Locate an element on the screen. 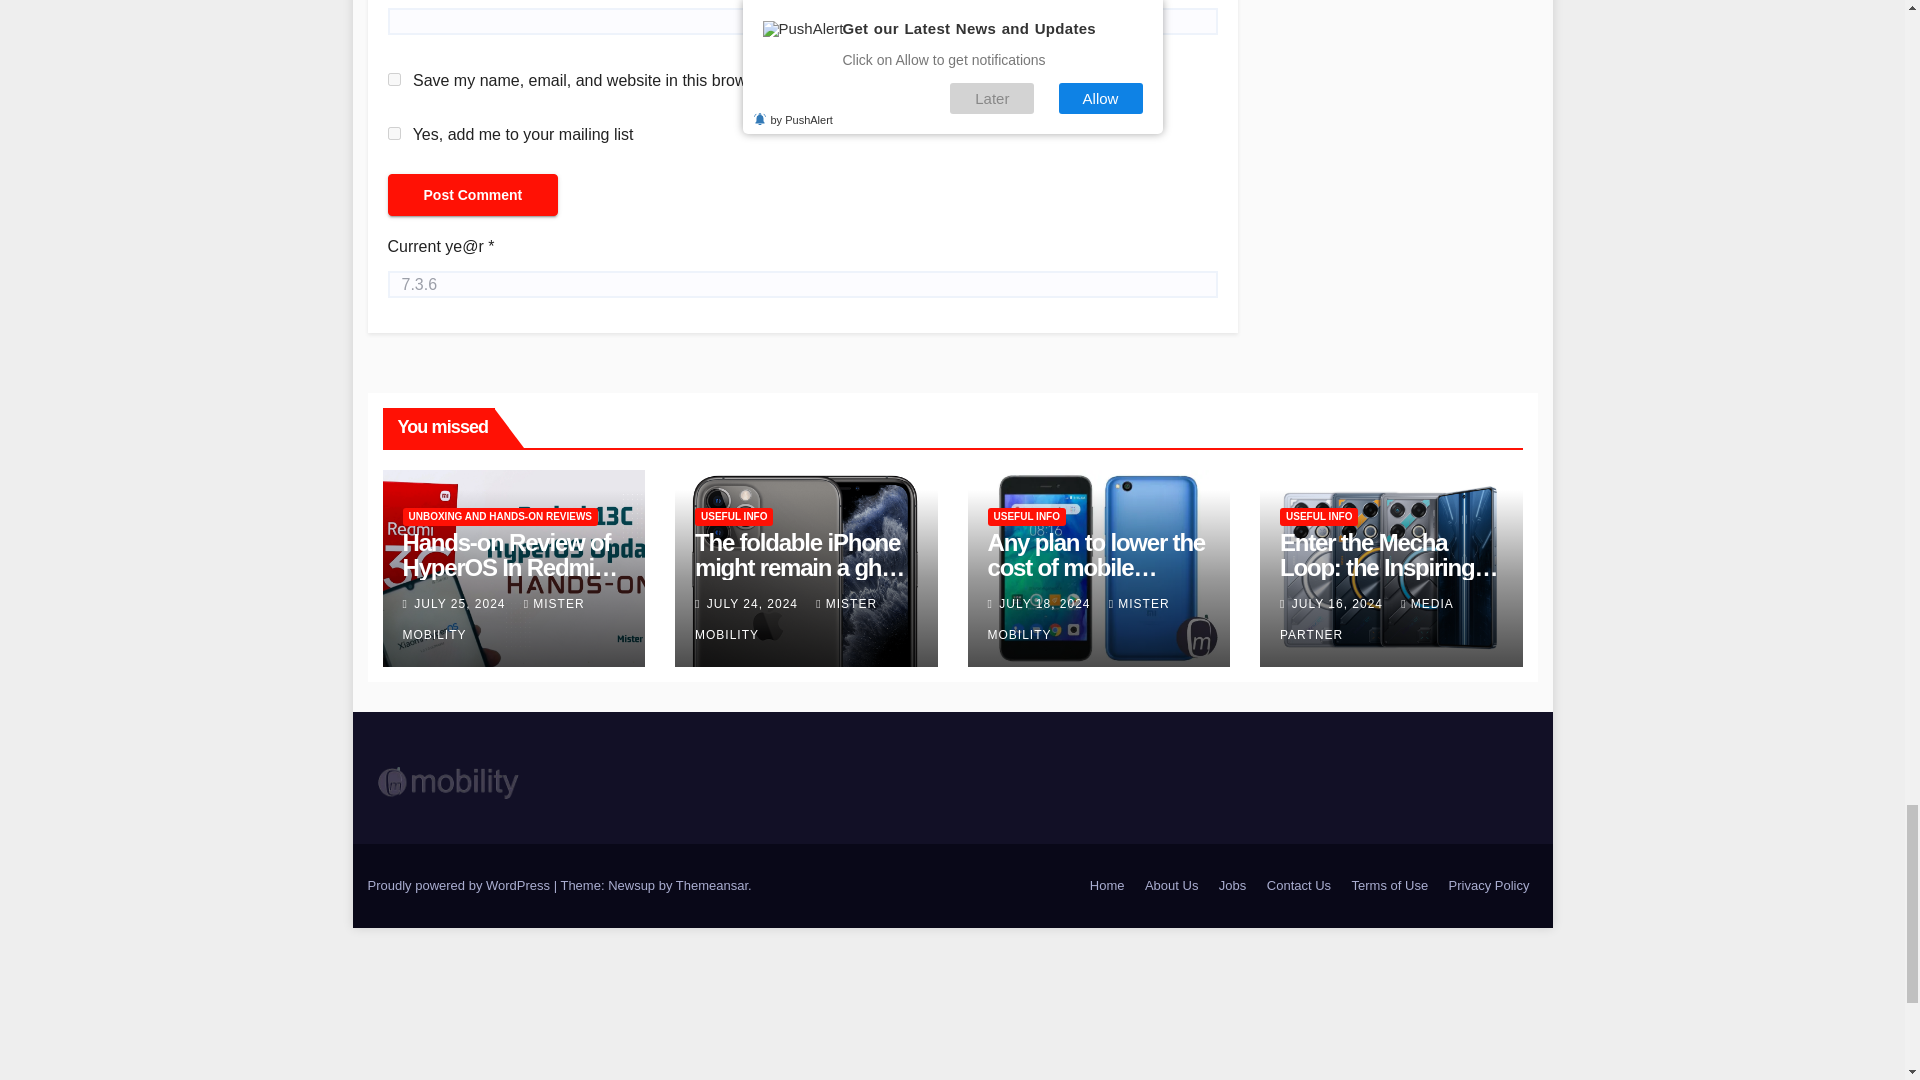 This screenshot has width=1920, height=1080. yes is located at coordinates (394, 80).